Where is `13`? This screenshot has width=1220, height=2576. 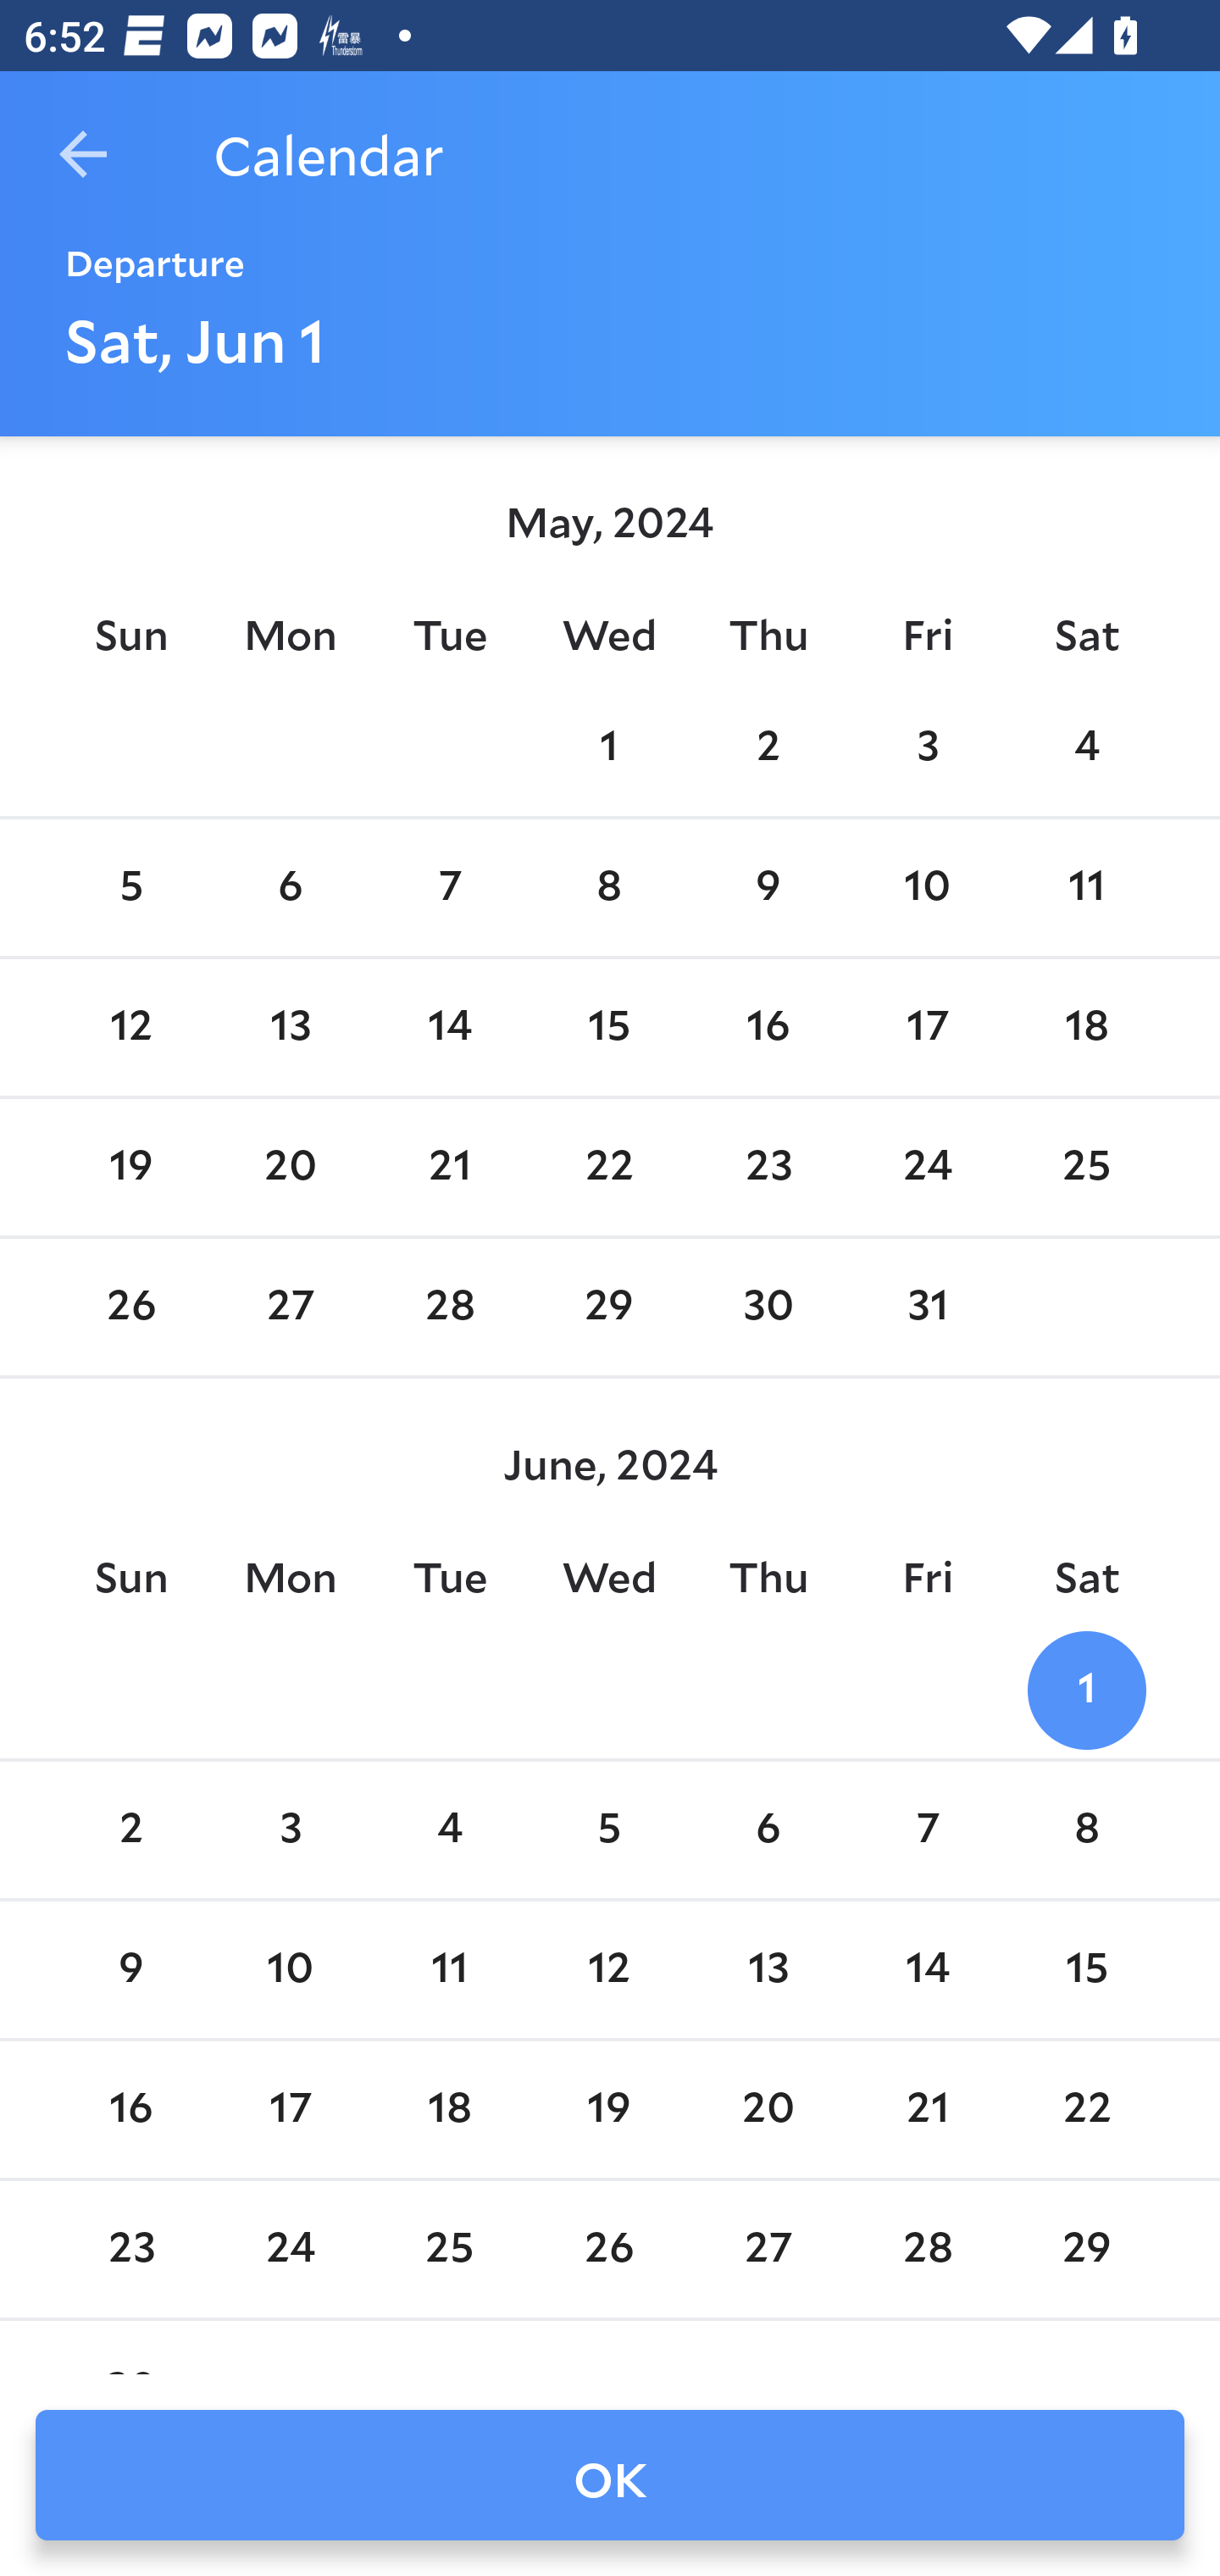 13 is located at coordinates (291, 1027).